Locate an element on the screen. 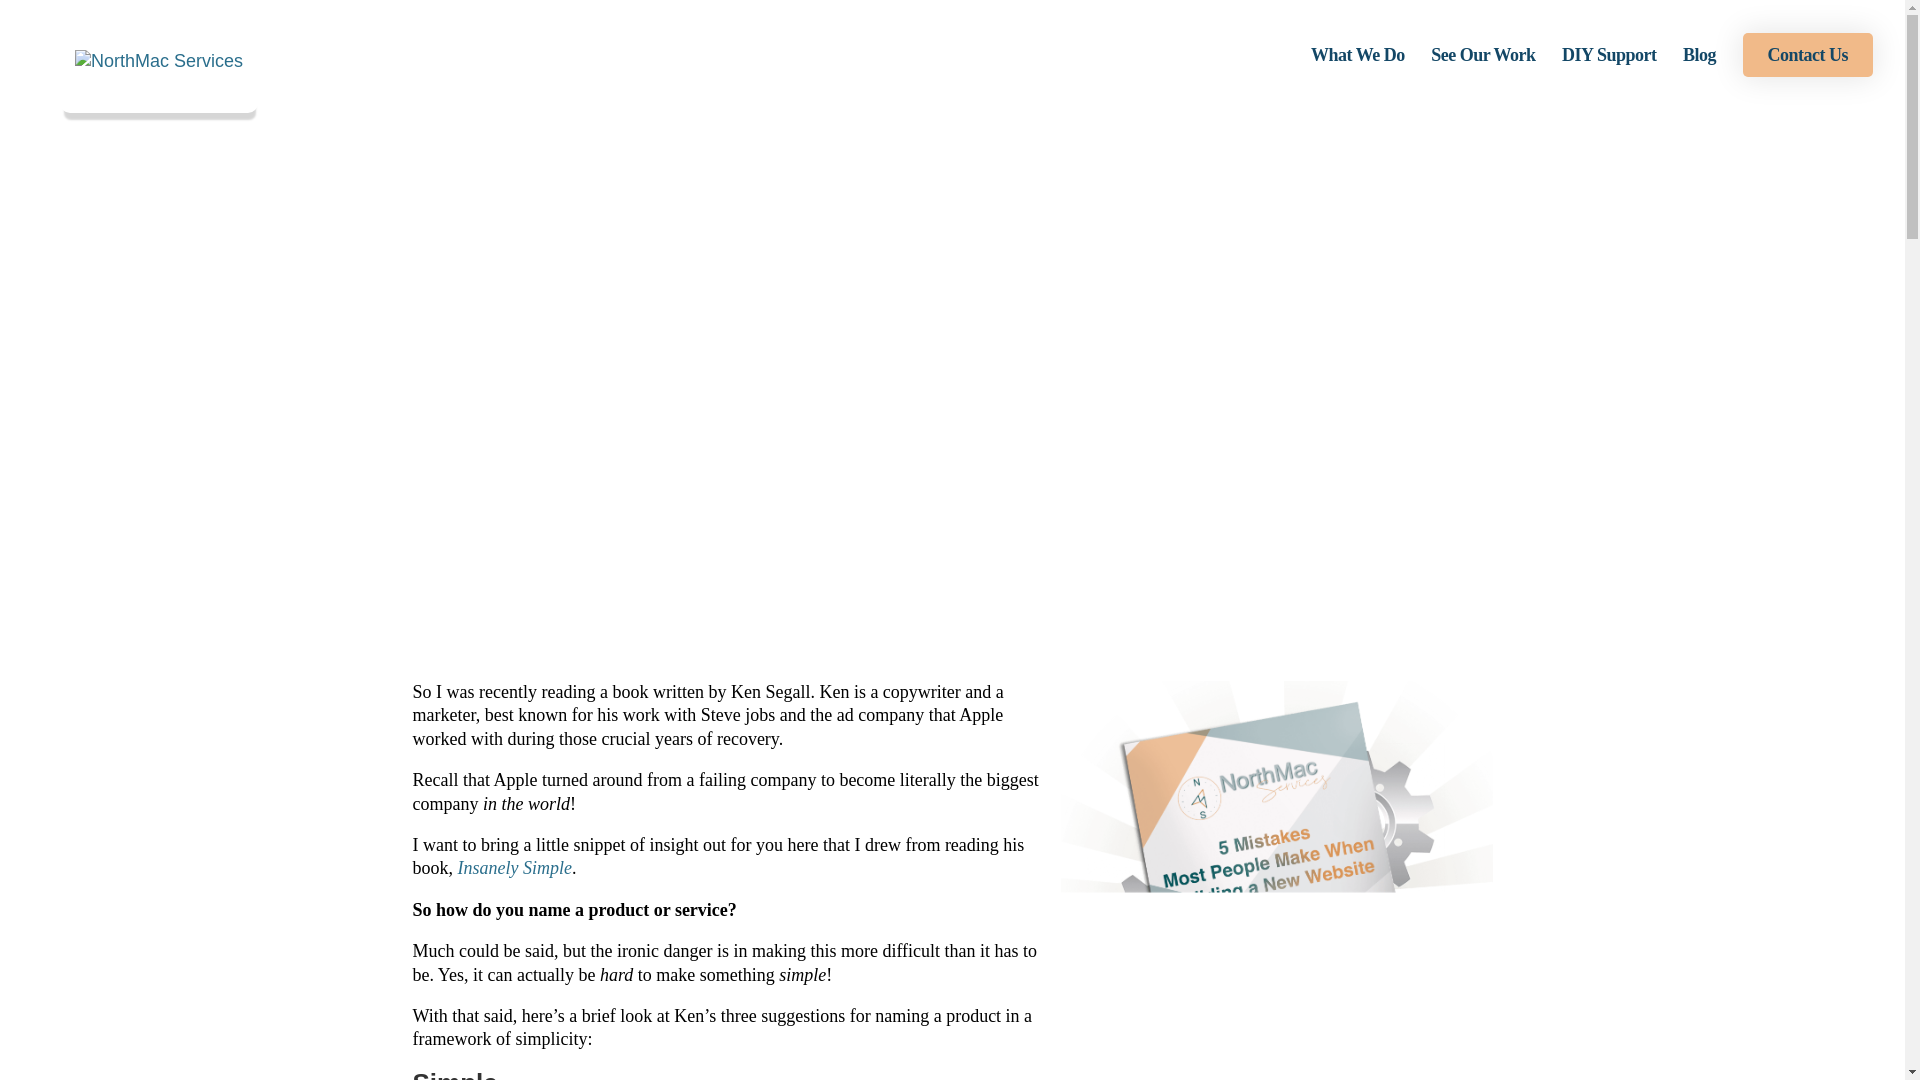 The width and height of the screenshot is (1920, 1080). What We Do is located at coordinates (1358, 71).